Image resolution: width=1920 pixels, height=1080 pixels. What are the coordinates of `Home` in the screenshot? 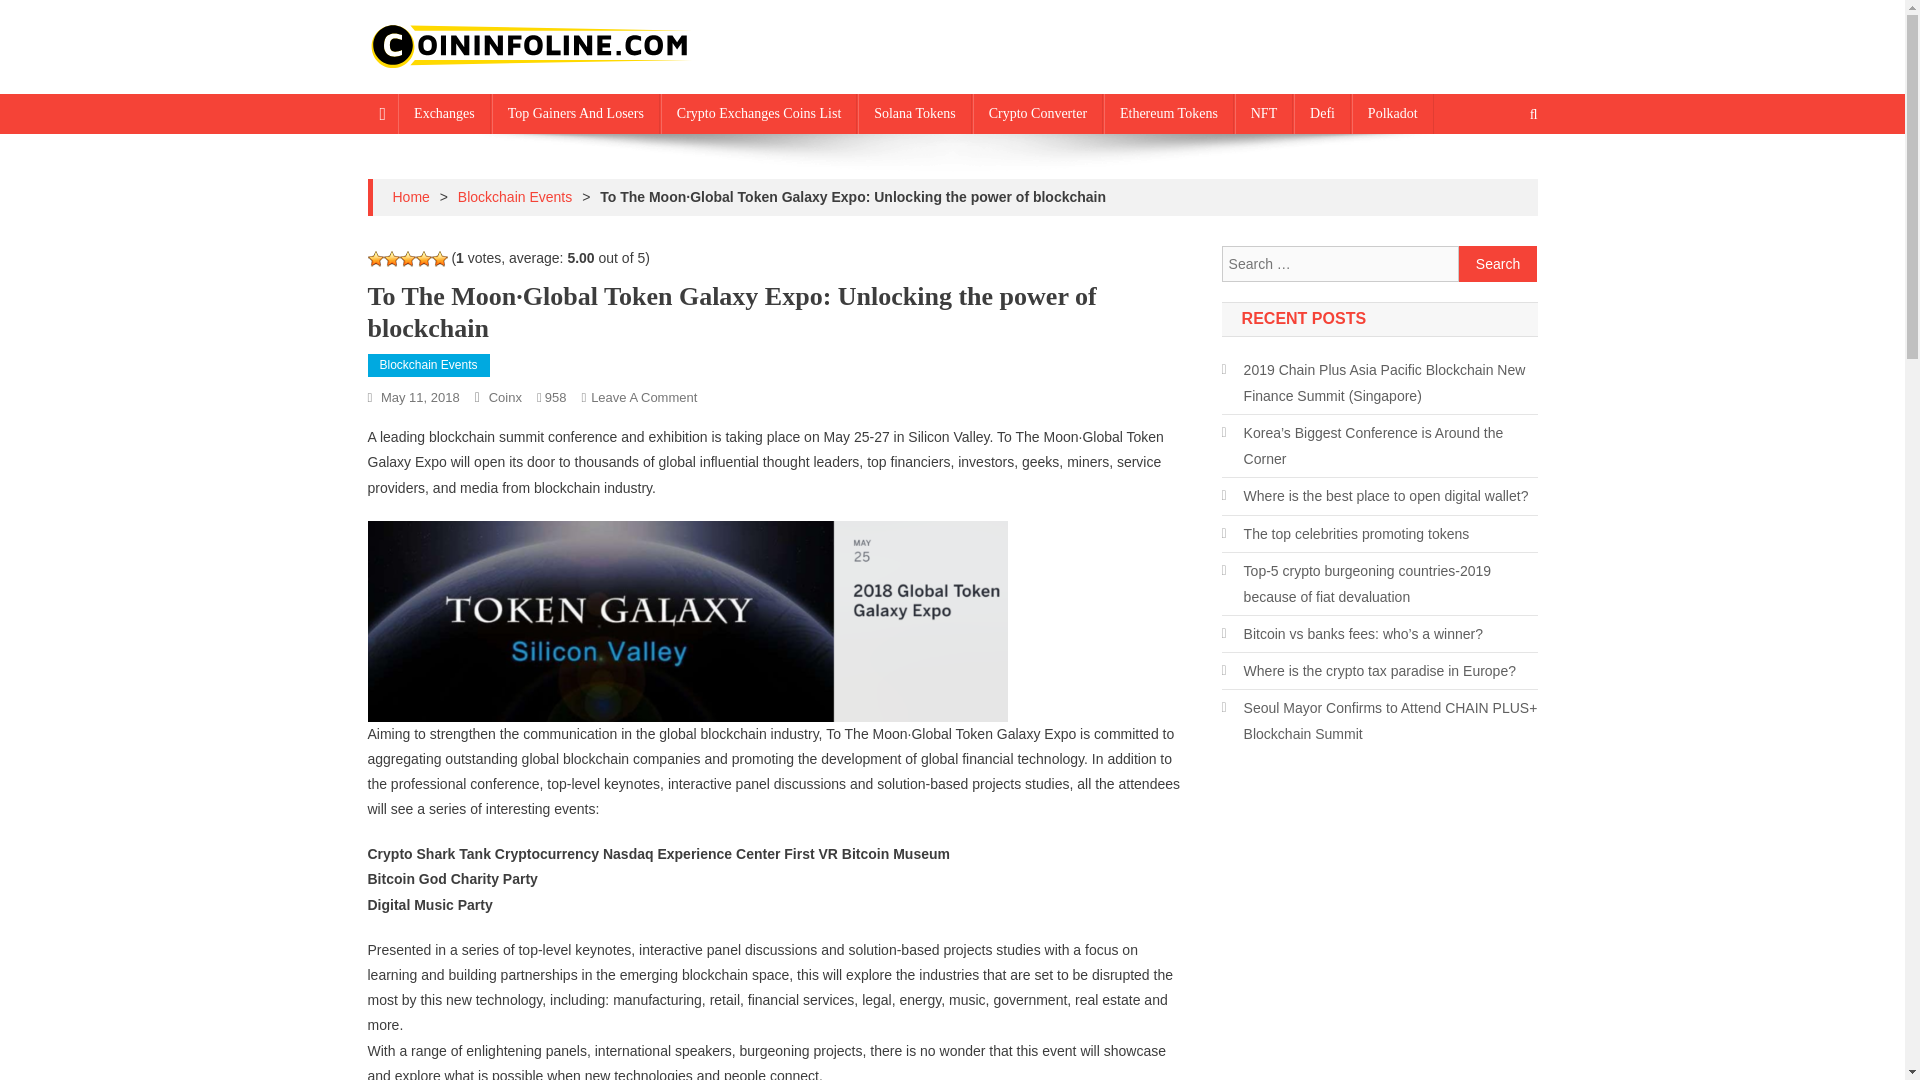 It's located at (410, 197).